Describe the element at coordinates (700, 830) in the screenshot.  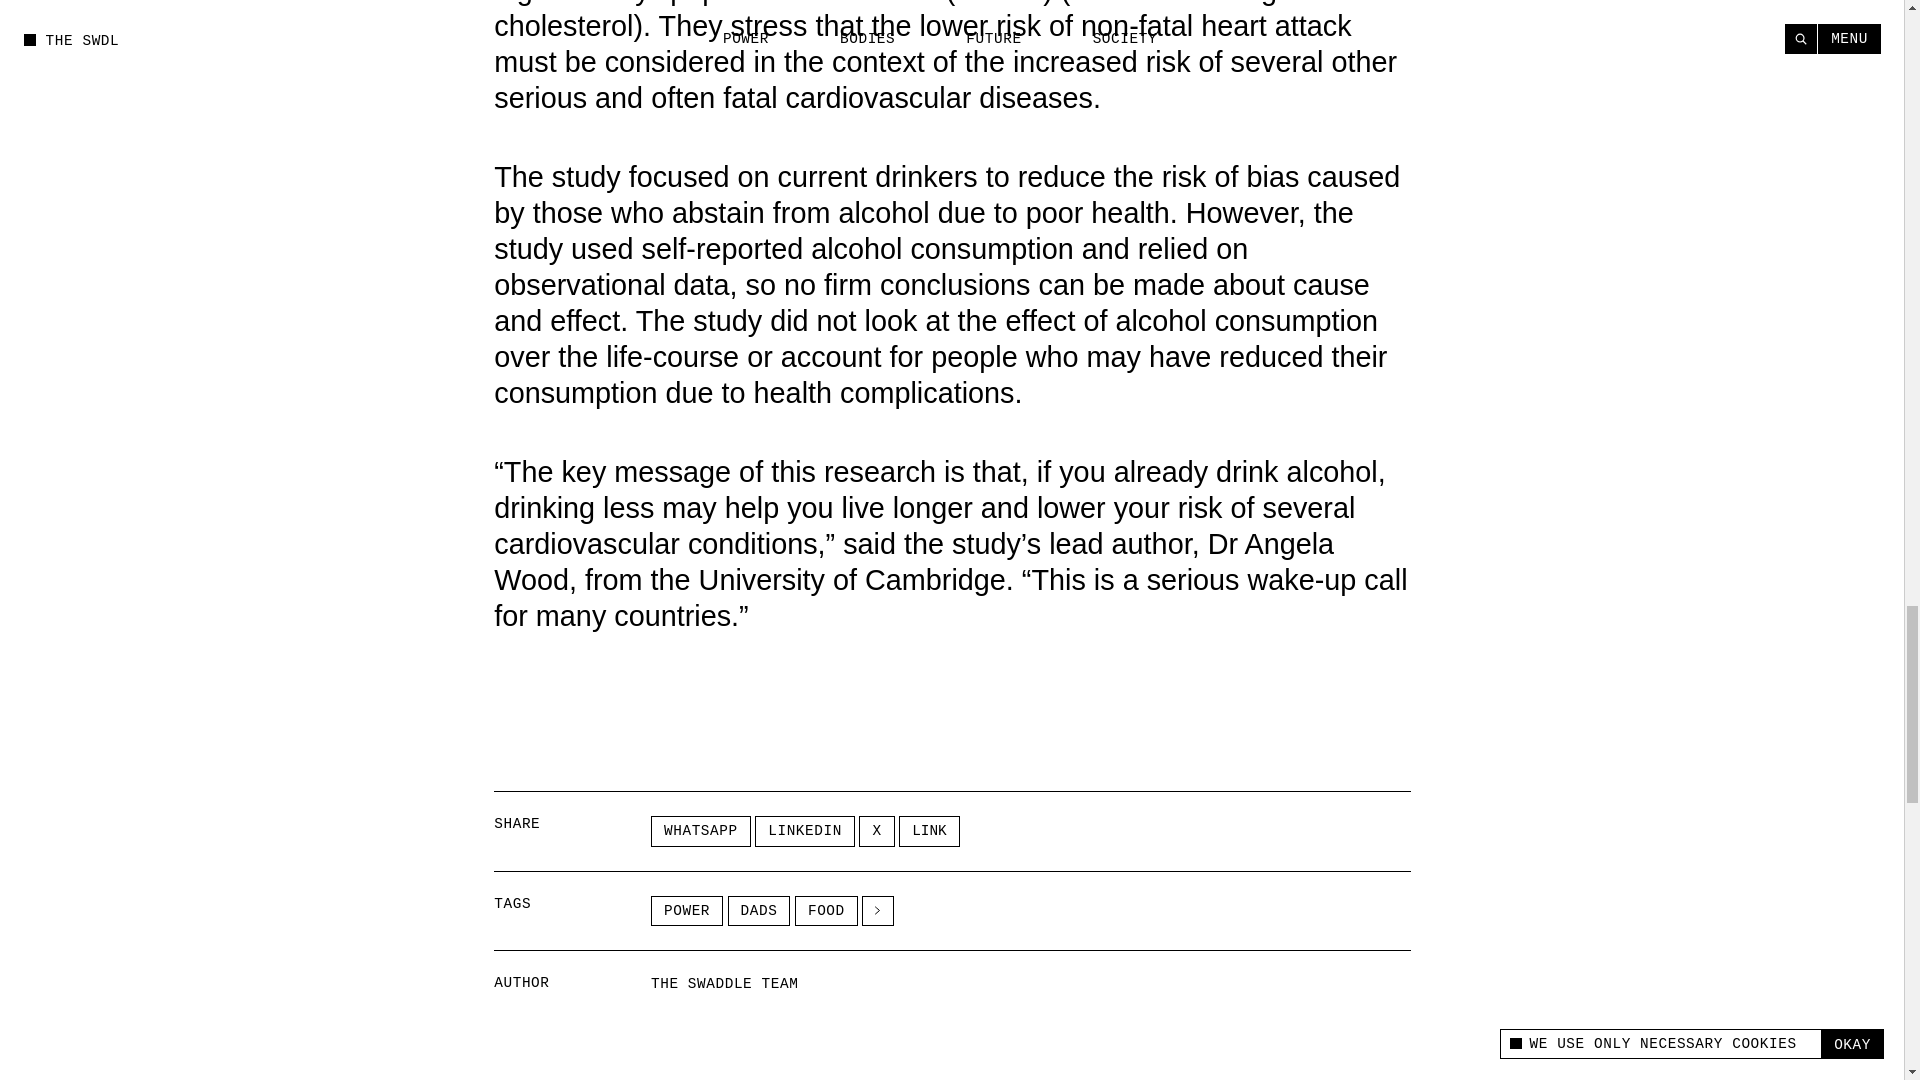
I see `WHATSAPP` at that location.